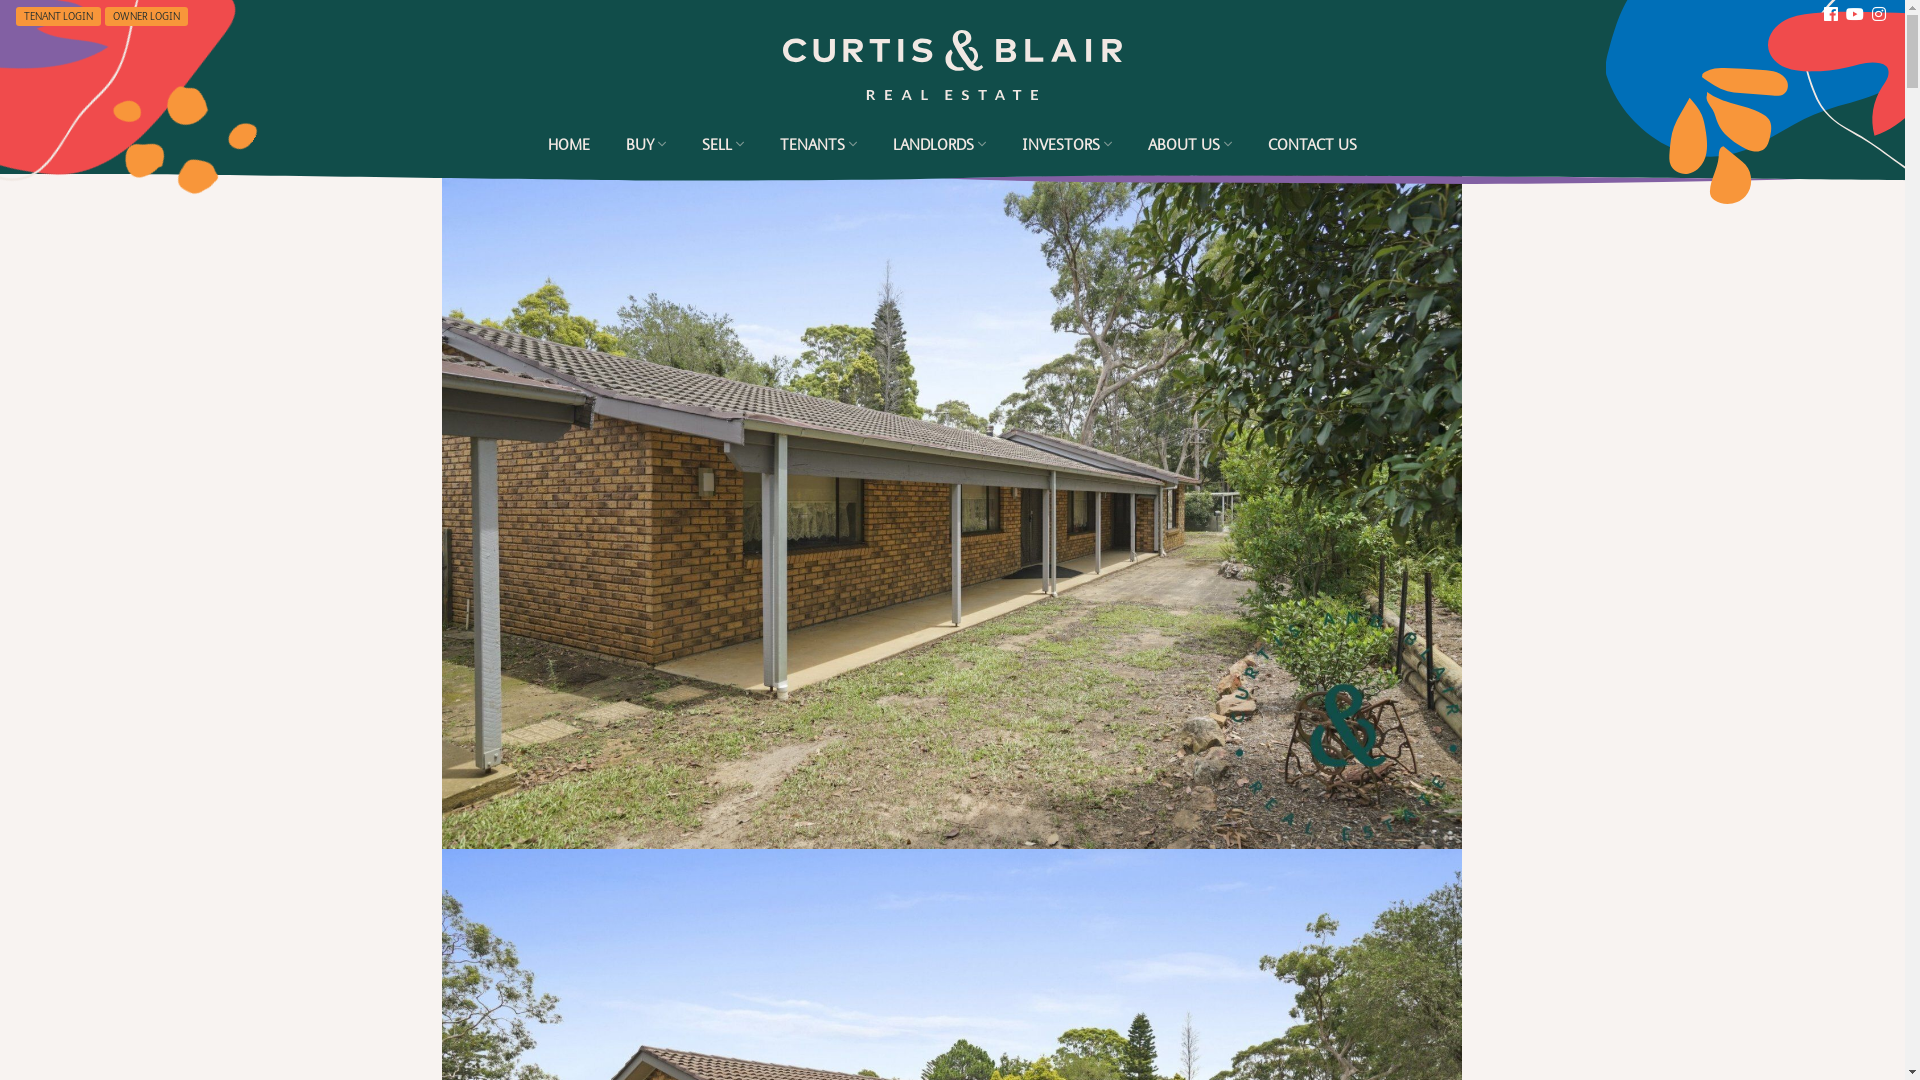 The image size is (1920, 1080). What do you see at coordinates (1190, 144) in the screenshot?
I see `ABOUT US` at bounding box center [1190, 144].